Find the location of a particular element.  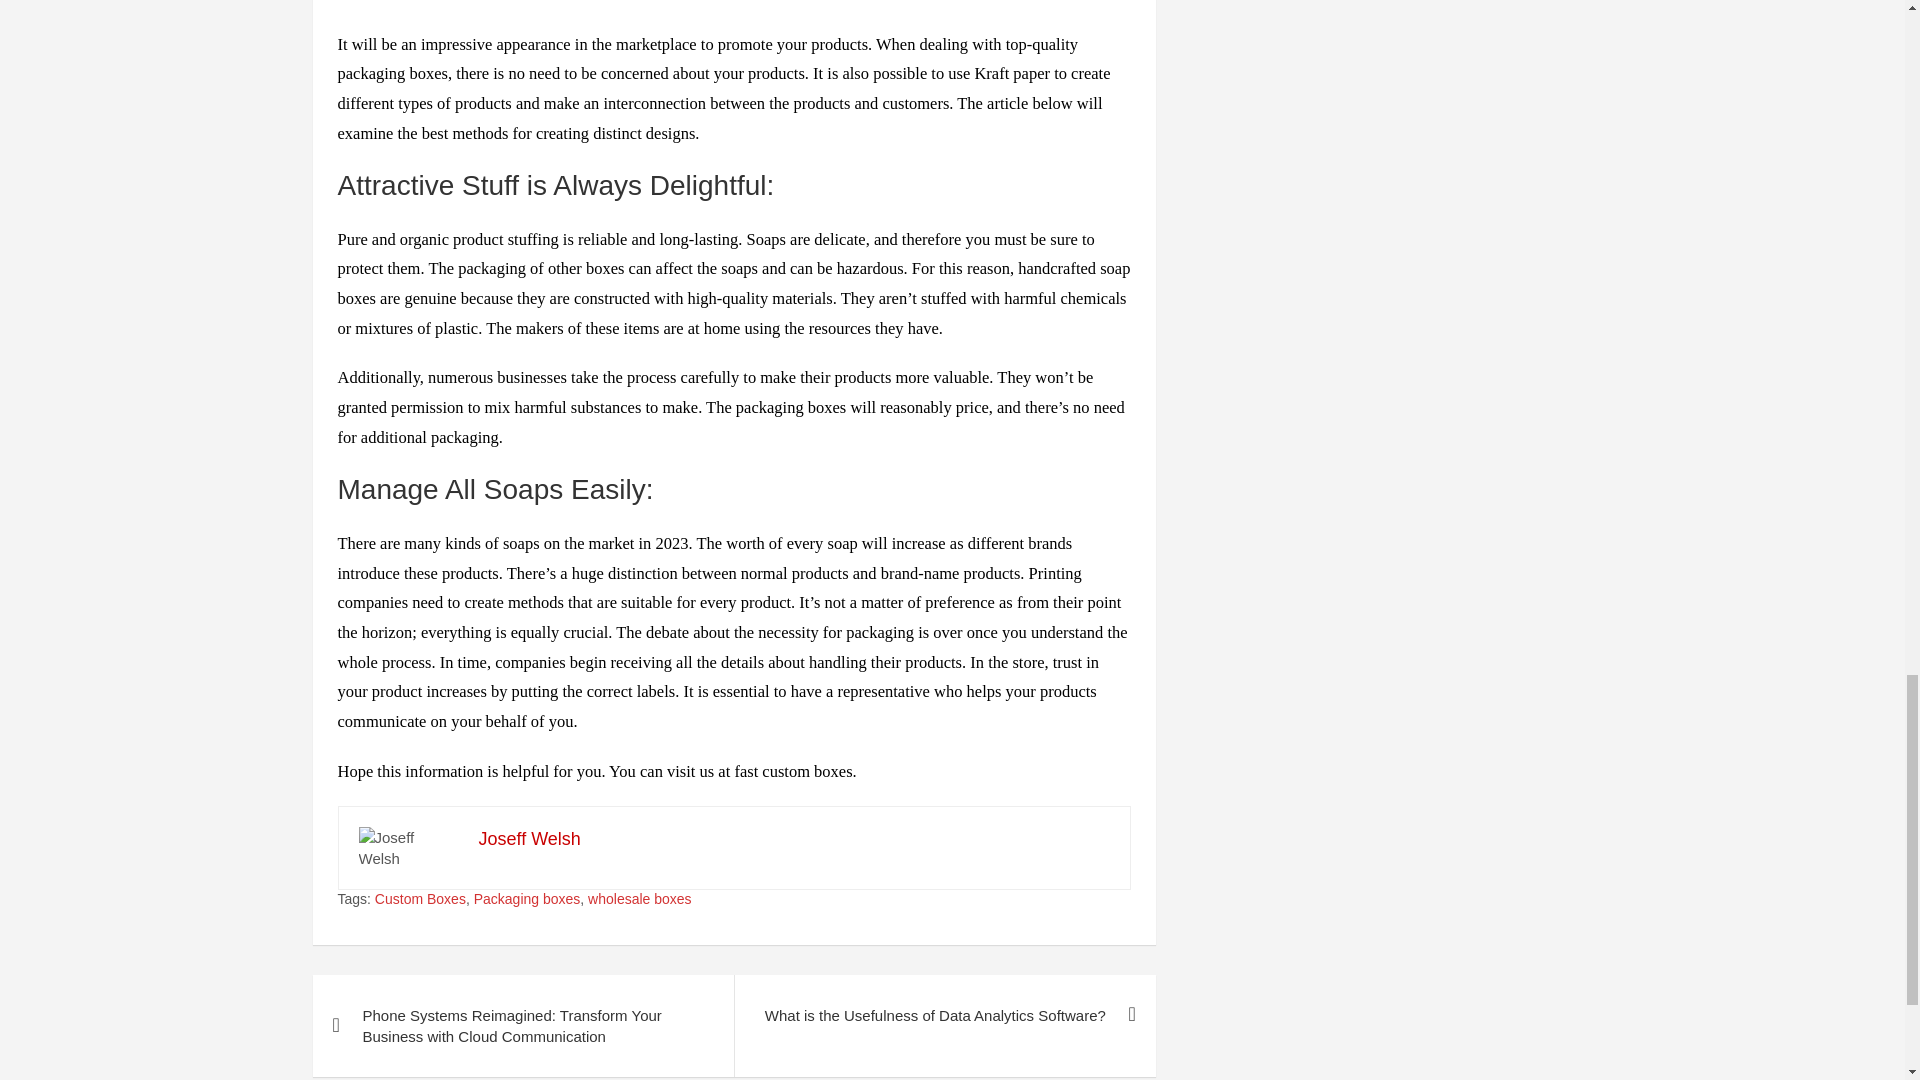

Custom Boxes is located at coordinates (420, 900).